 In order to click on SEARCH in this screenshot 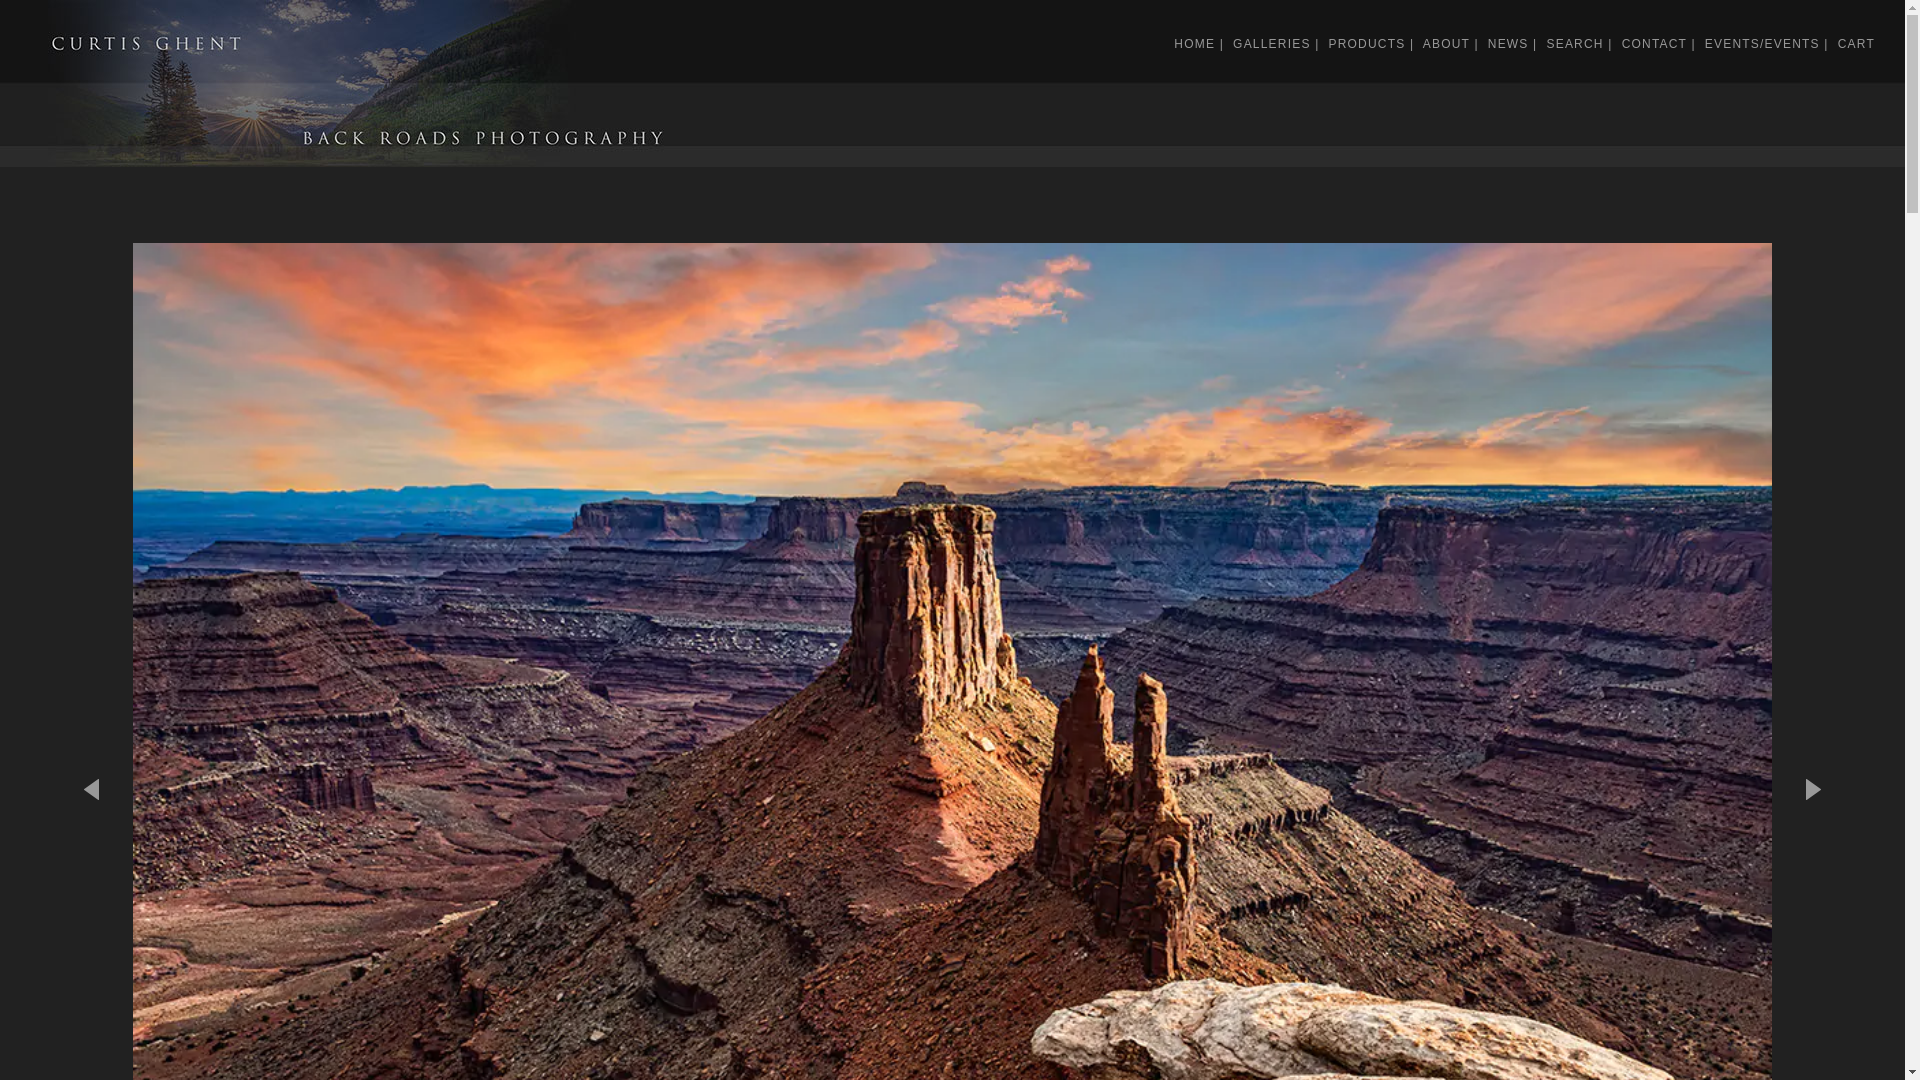, I will do `click(1574, 43)`.